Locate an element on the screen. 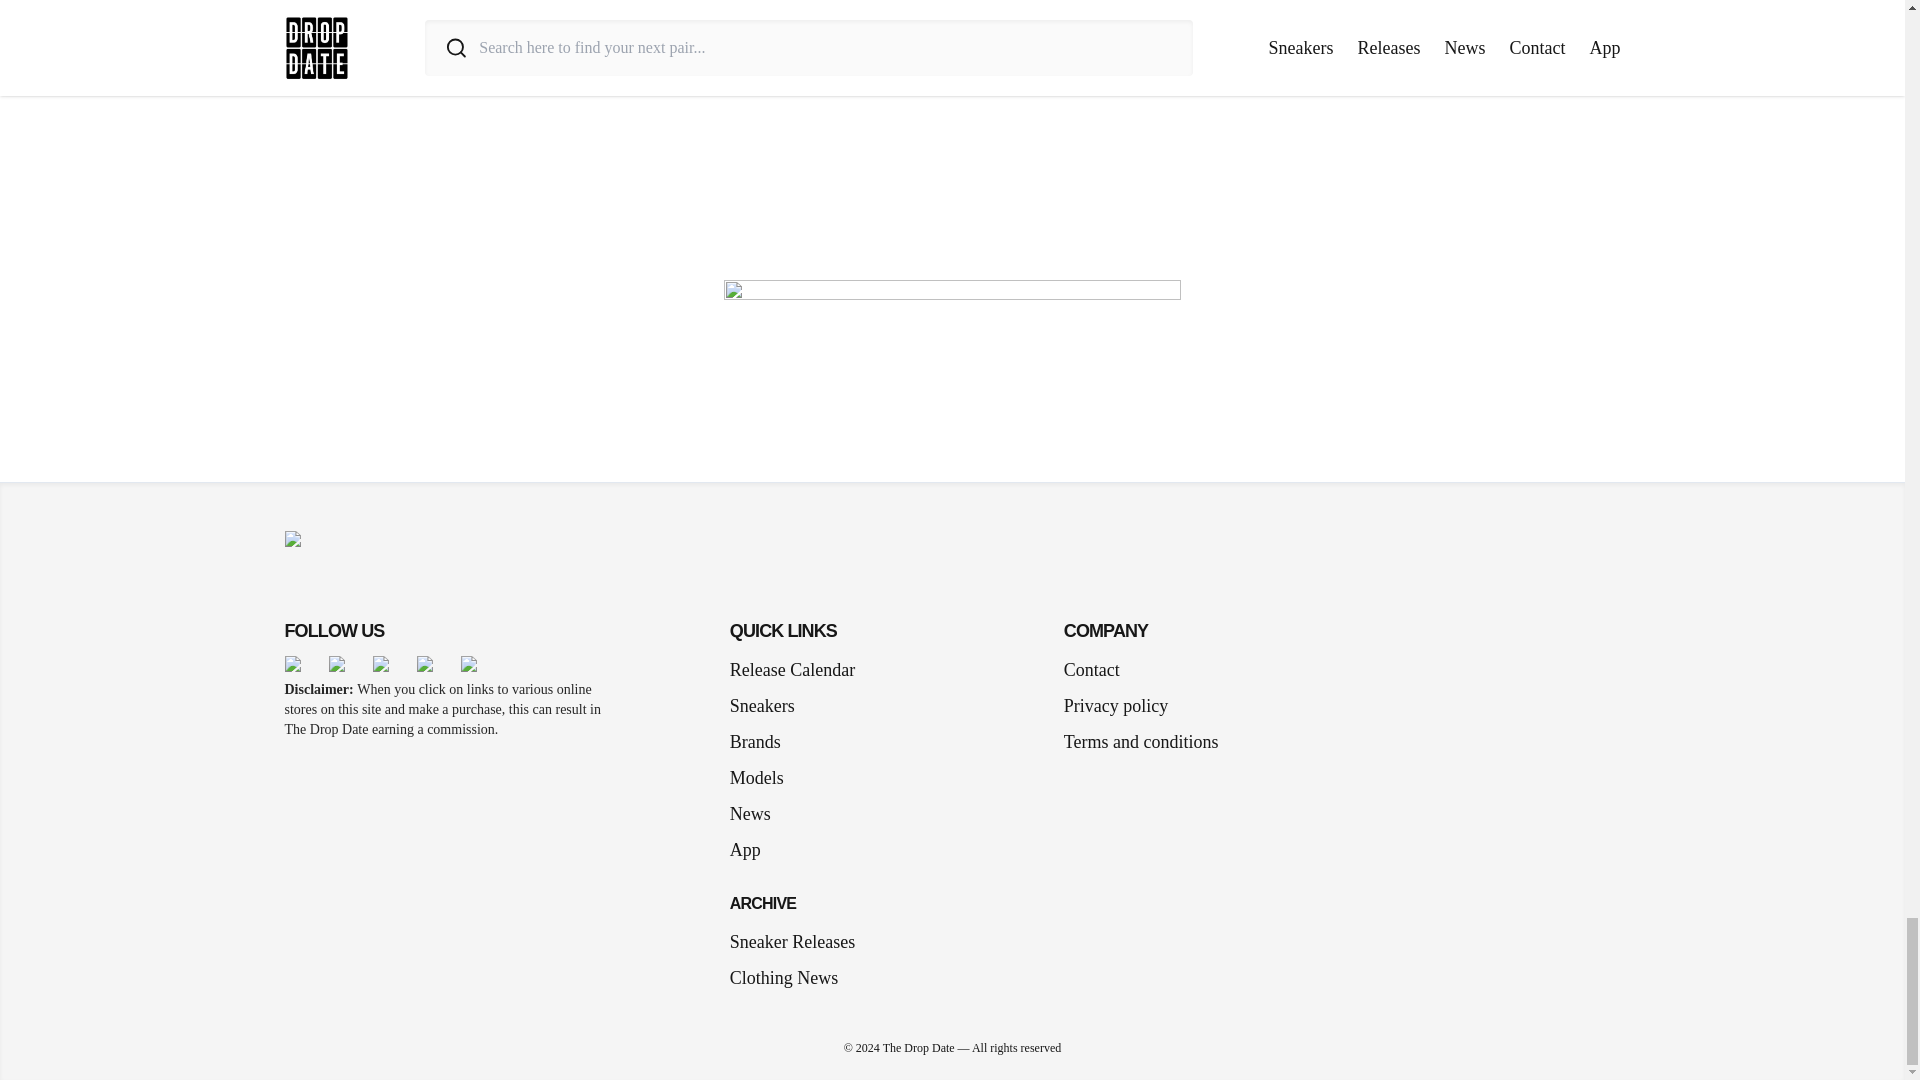 This screenshot has height=1080, width=1920. Clothing News is located at coordinates (784, 978).